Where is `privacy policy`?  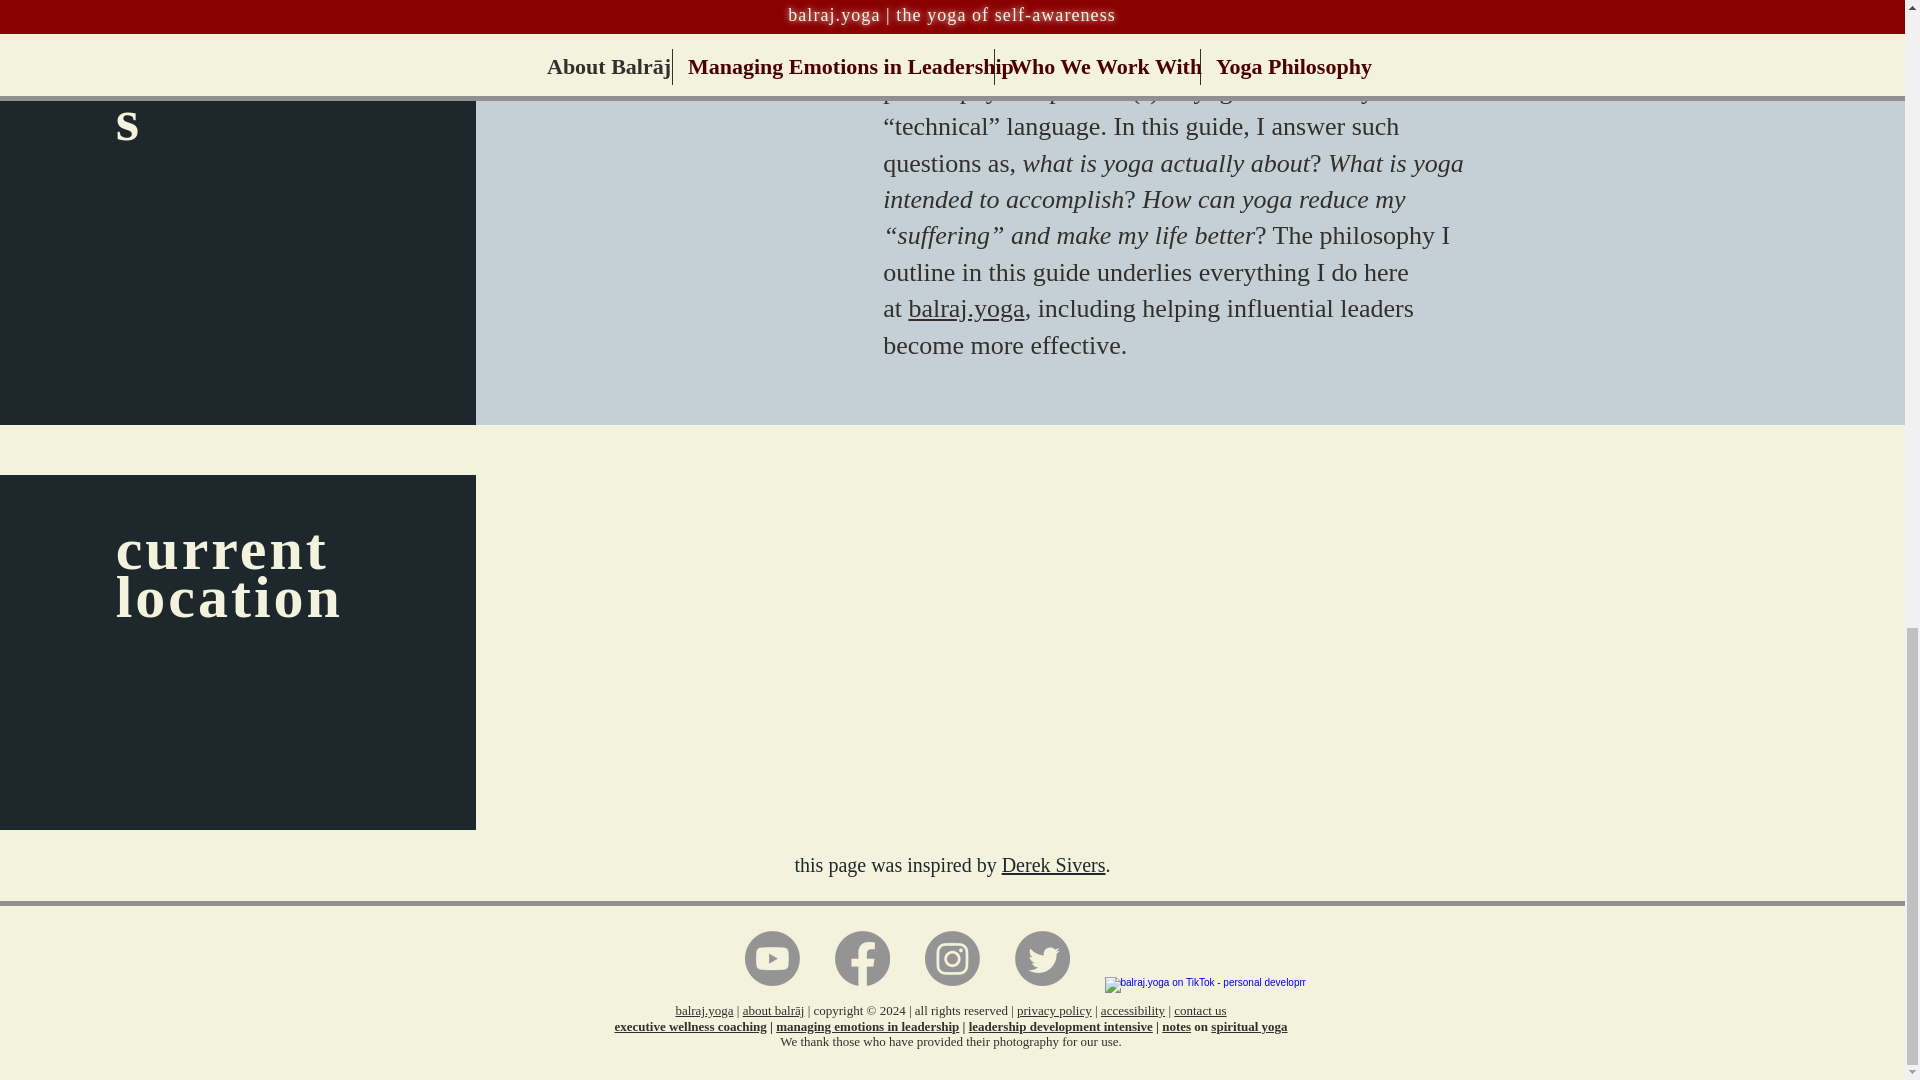 privacy policy is located at coordinates (1054, 1010).